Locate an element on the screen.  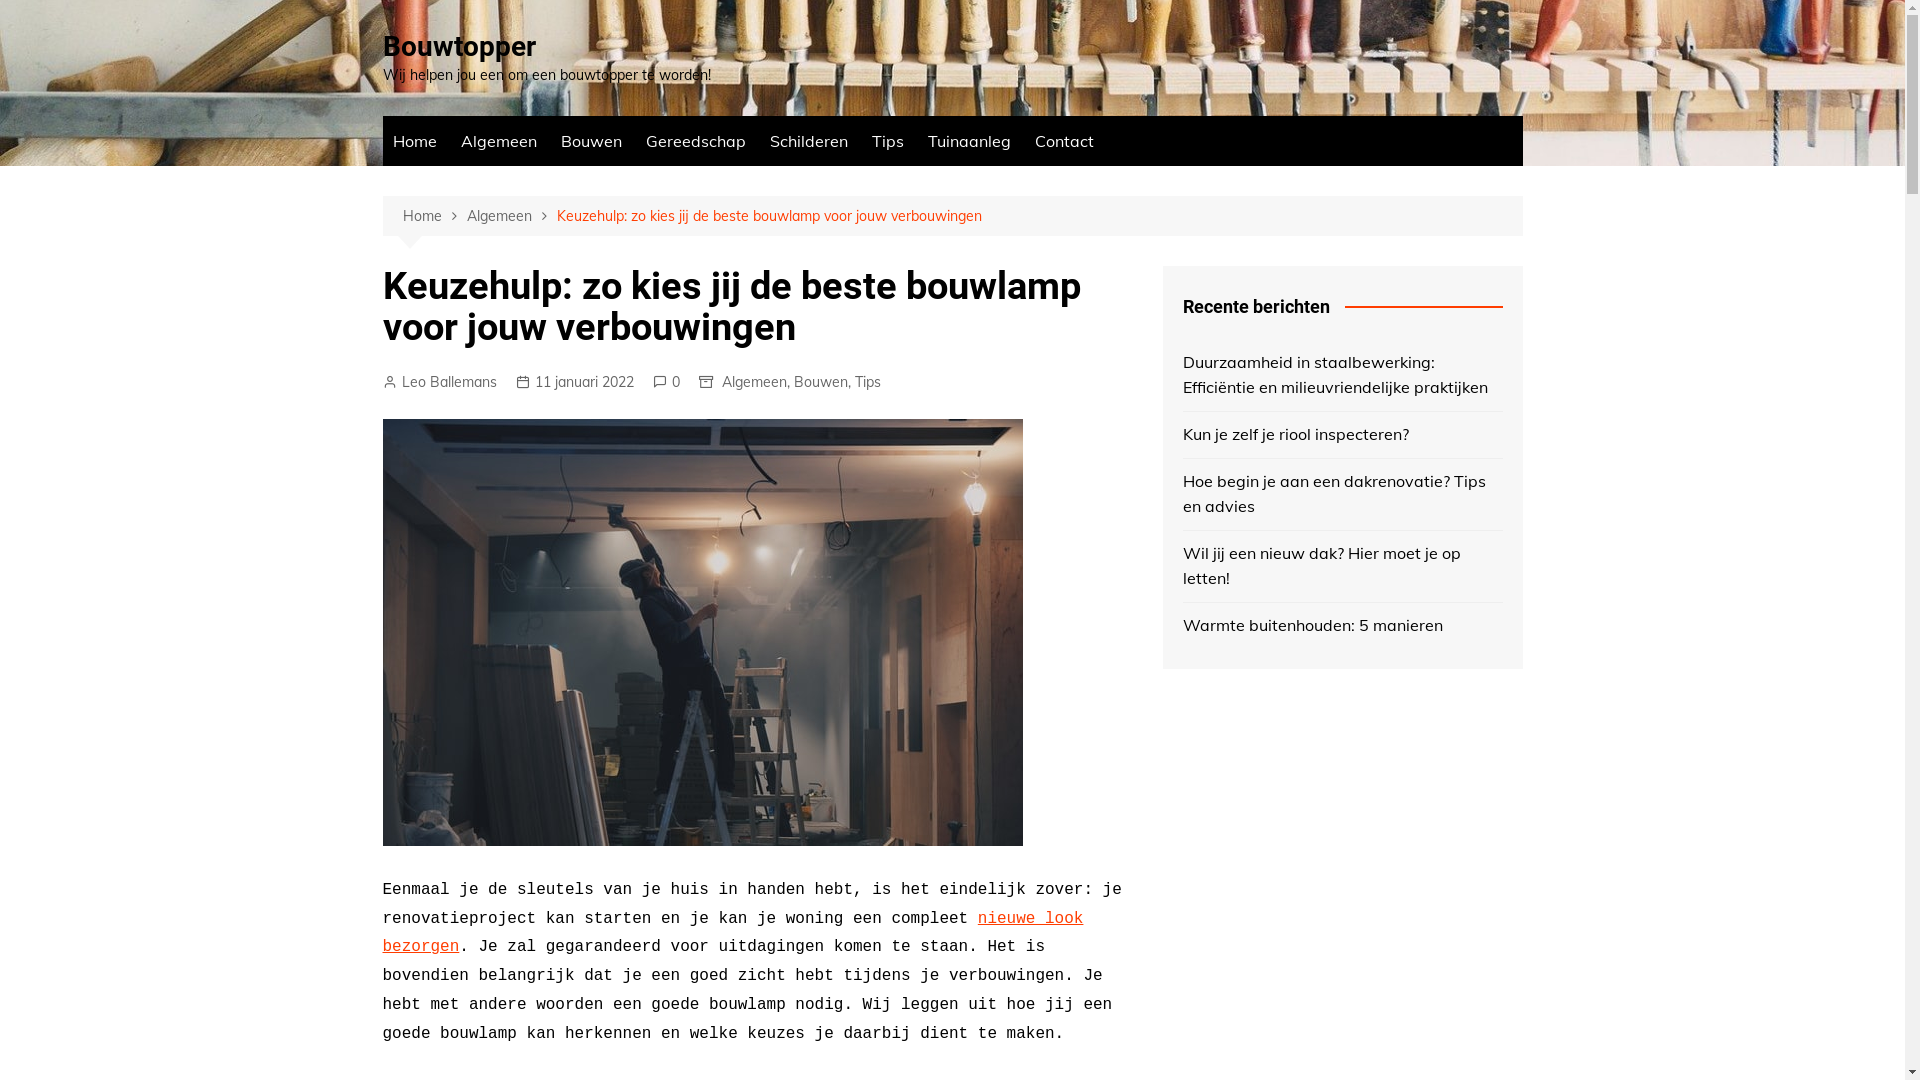
Contact is located at coordinates (1064, 141).